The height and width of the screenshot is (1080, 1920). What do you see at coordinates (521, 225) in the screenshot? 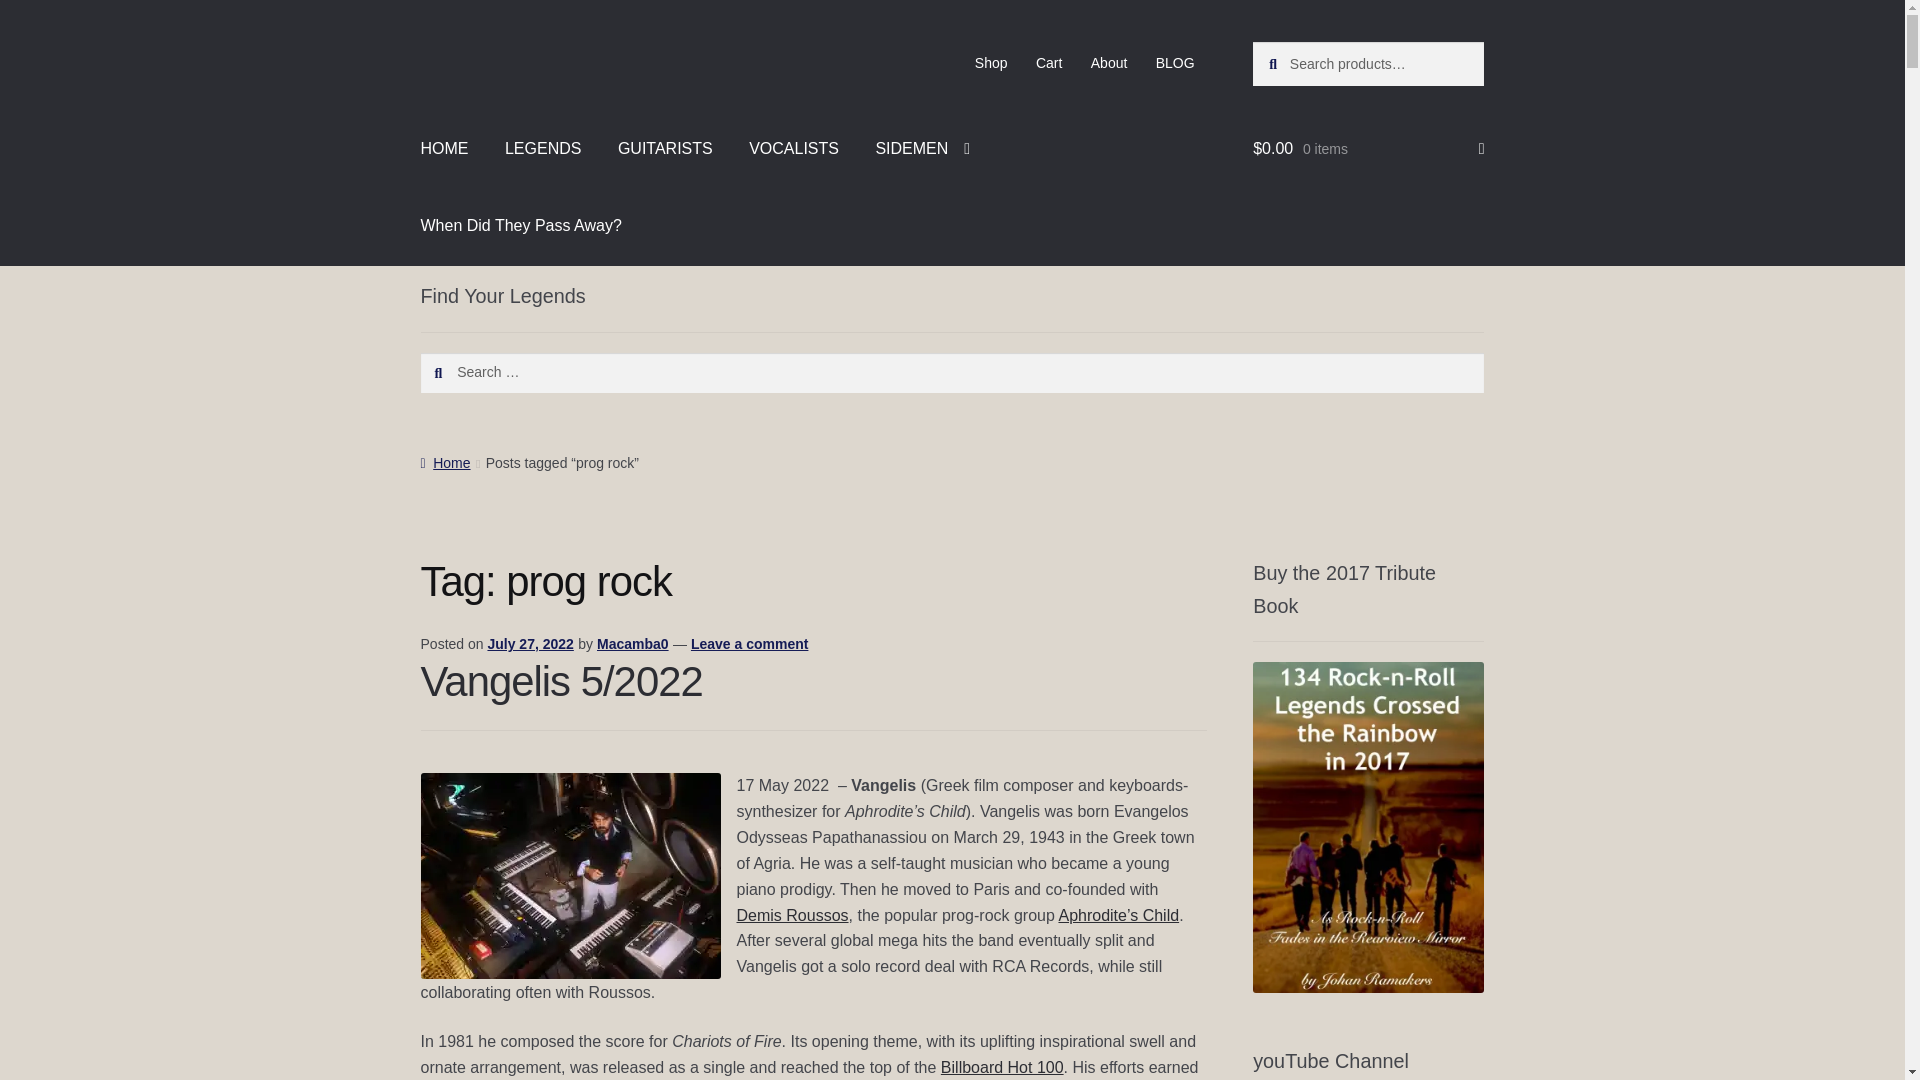
I see `When Did They Pass Away?` at bounding box center [521, 225].